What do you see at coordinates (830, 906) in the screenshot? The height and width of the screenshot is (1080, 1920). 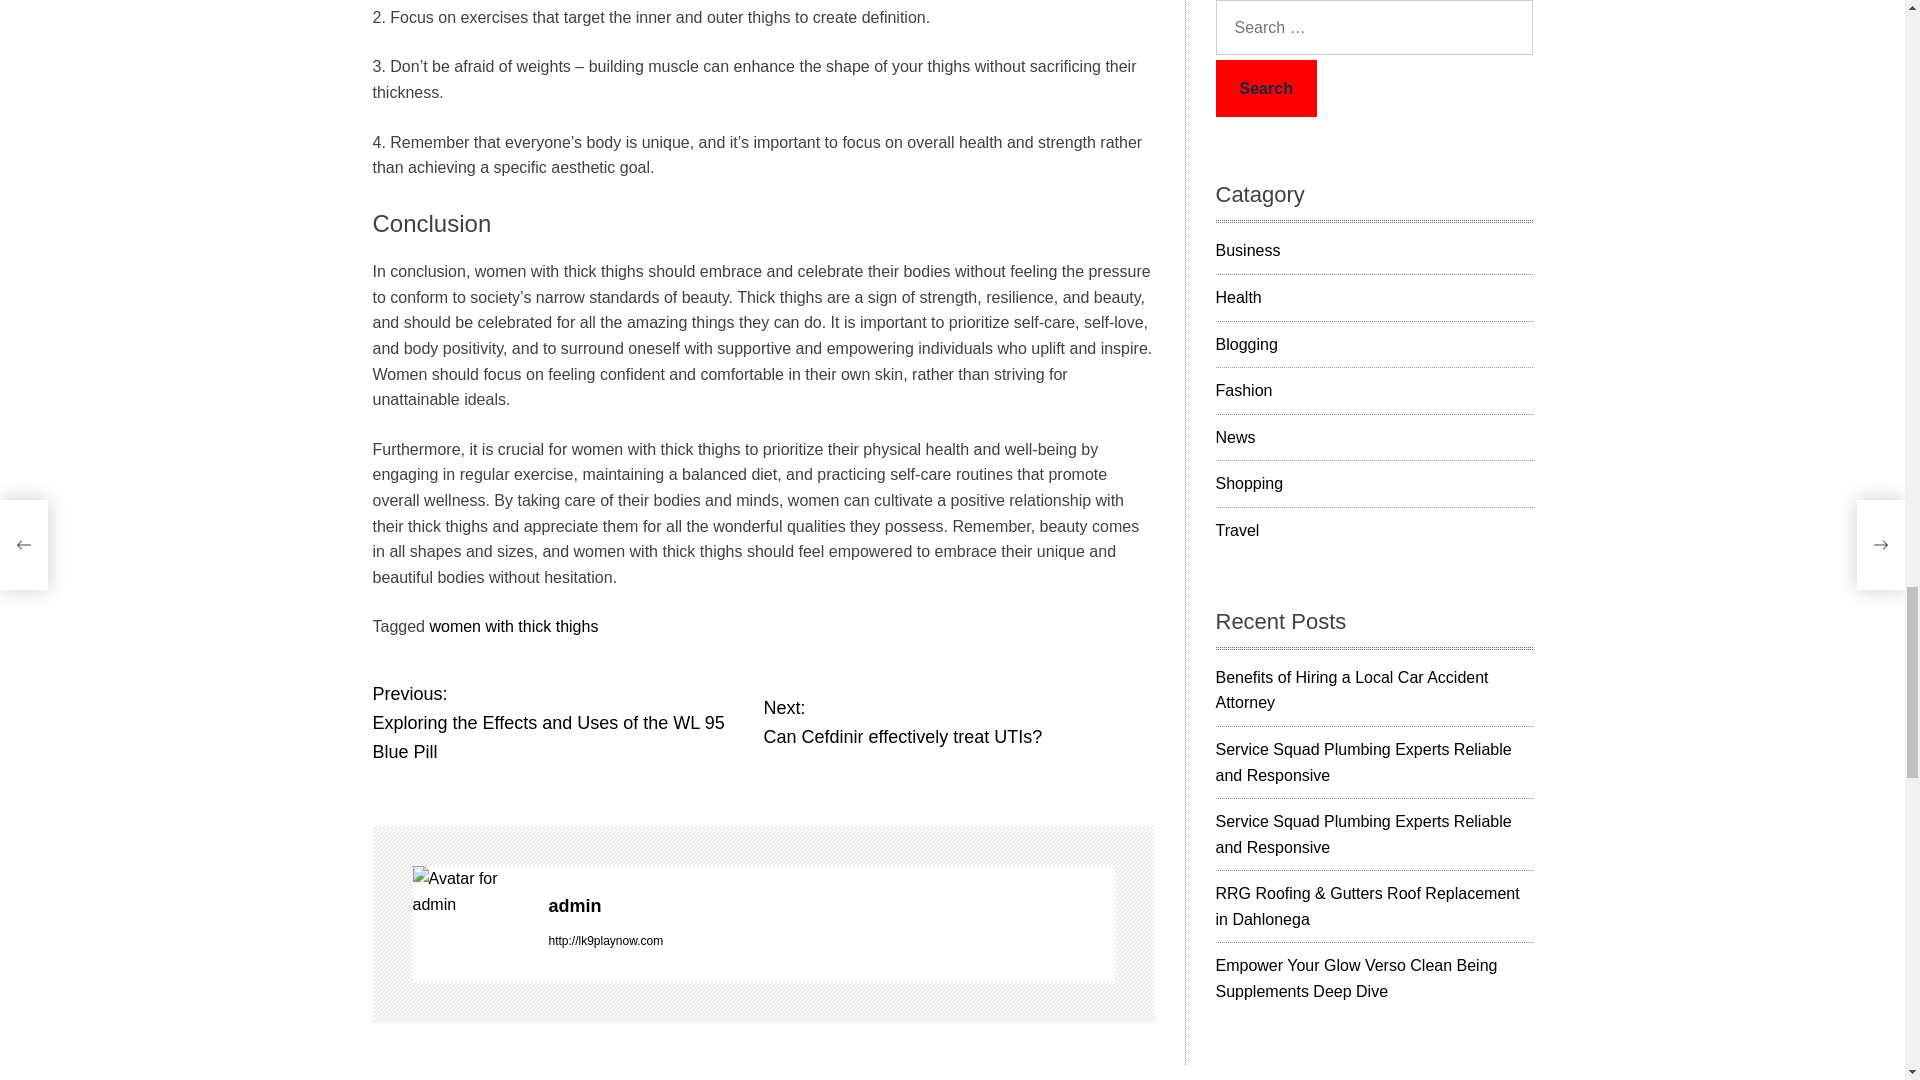 I see `admin` at bounding box center [830, 906].